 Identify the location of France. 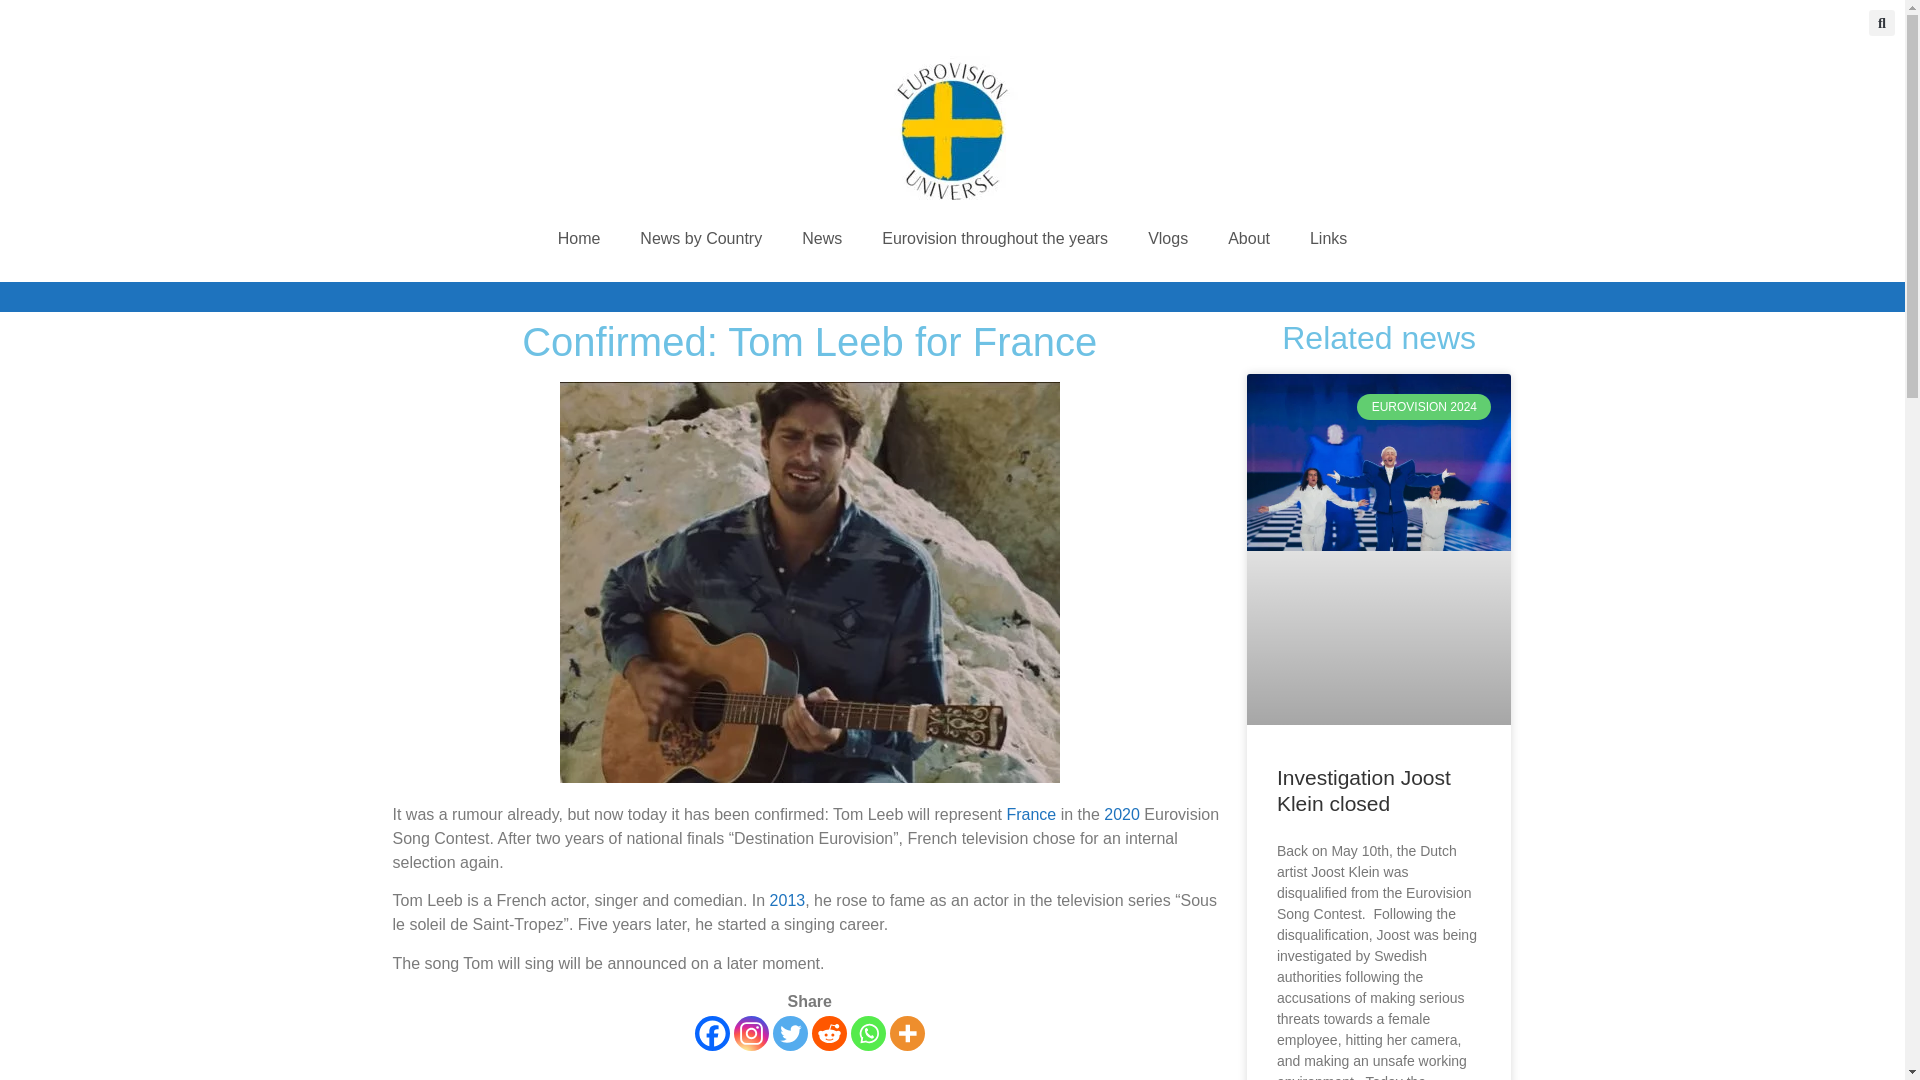
(1031, 814).